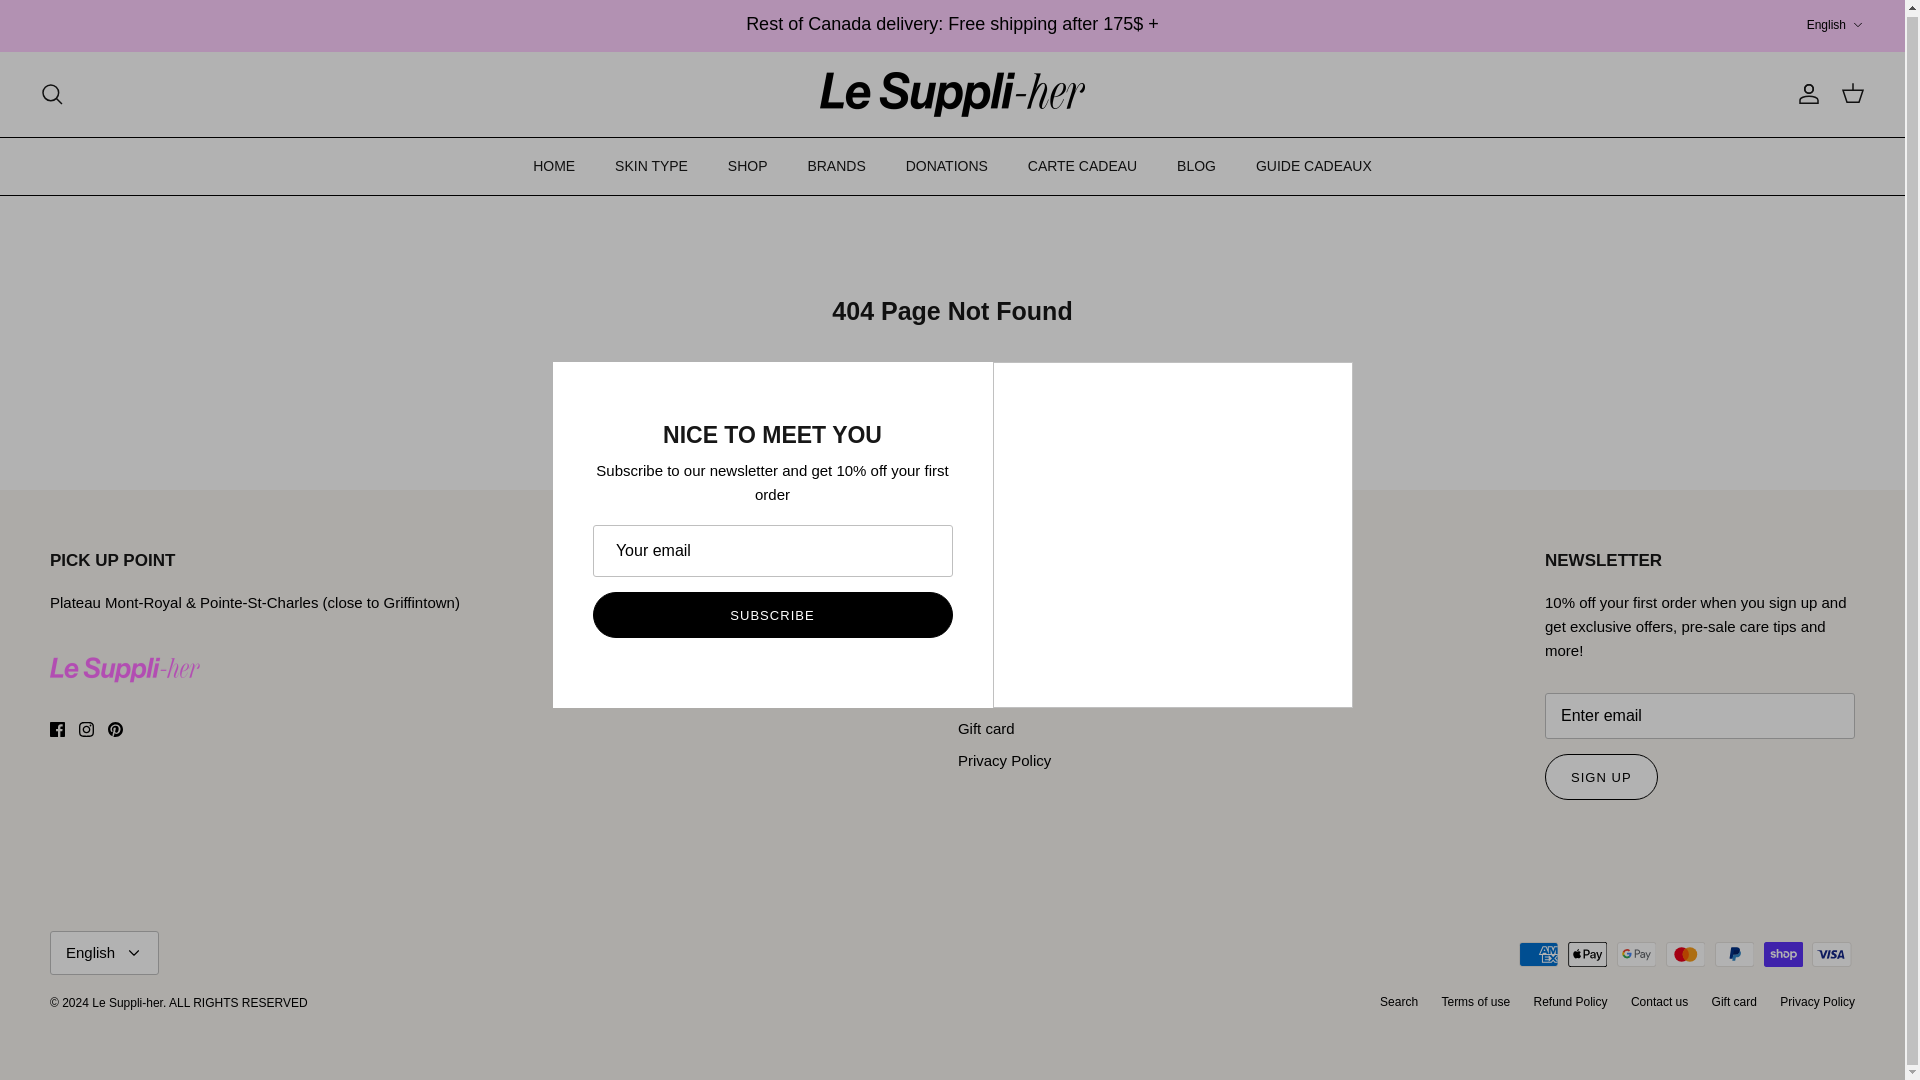  What do you see at coordinates (1734, 954) in the screenshot?
I see `PayPal` at bounding box center [1734, 954].